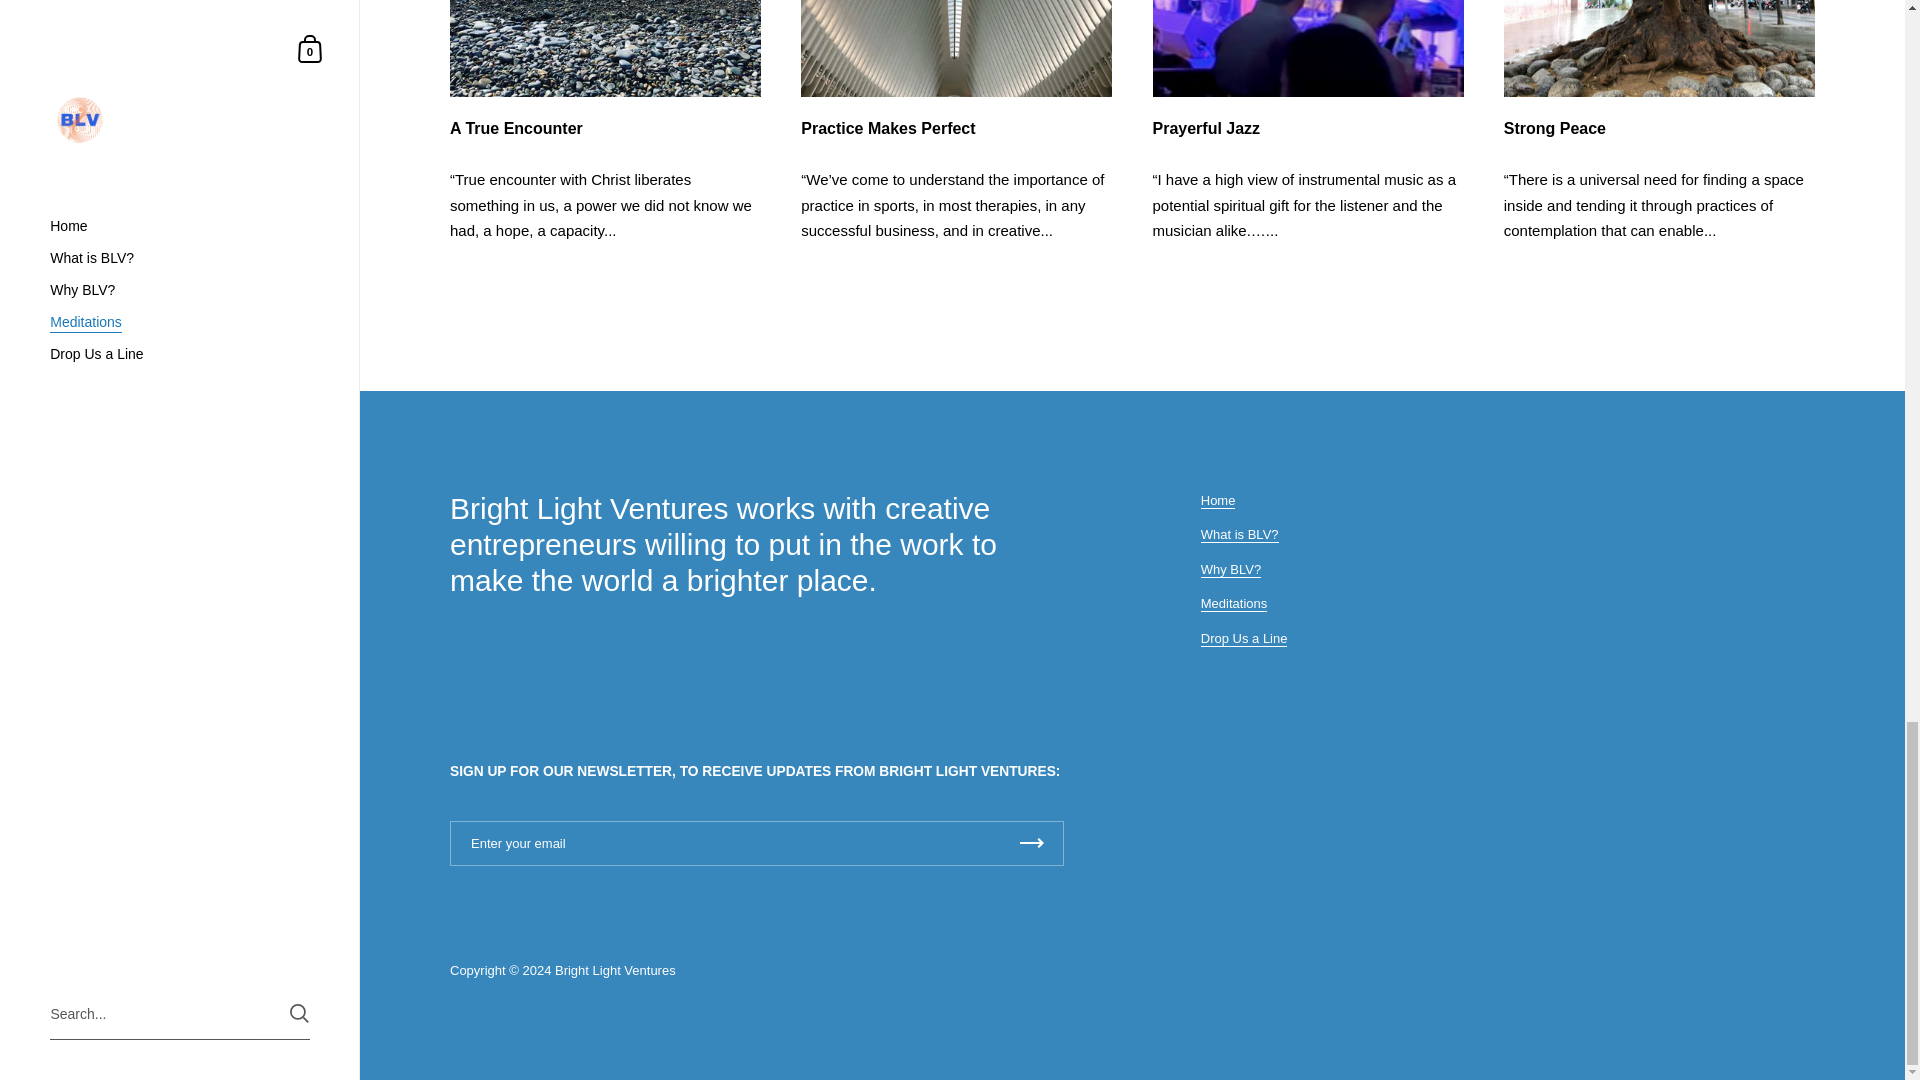  I want to click on A True Encounter, so click(604, 128).